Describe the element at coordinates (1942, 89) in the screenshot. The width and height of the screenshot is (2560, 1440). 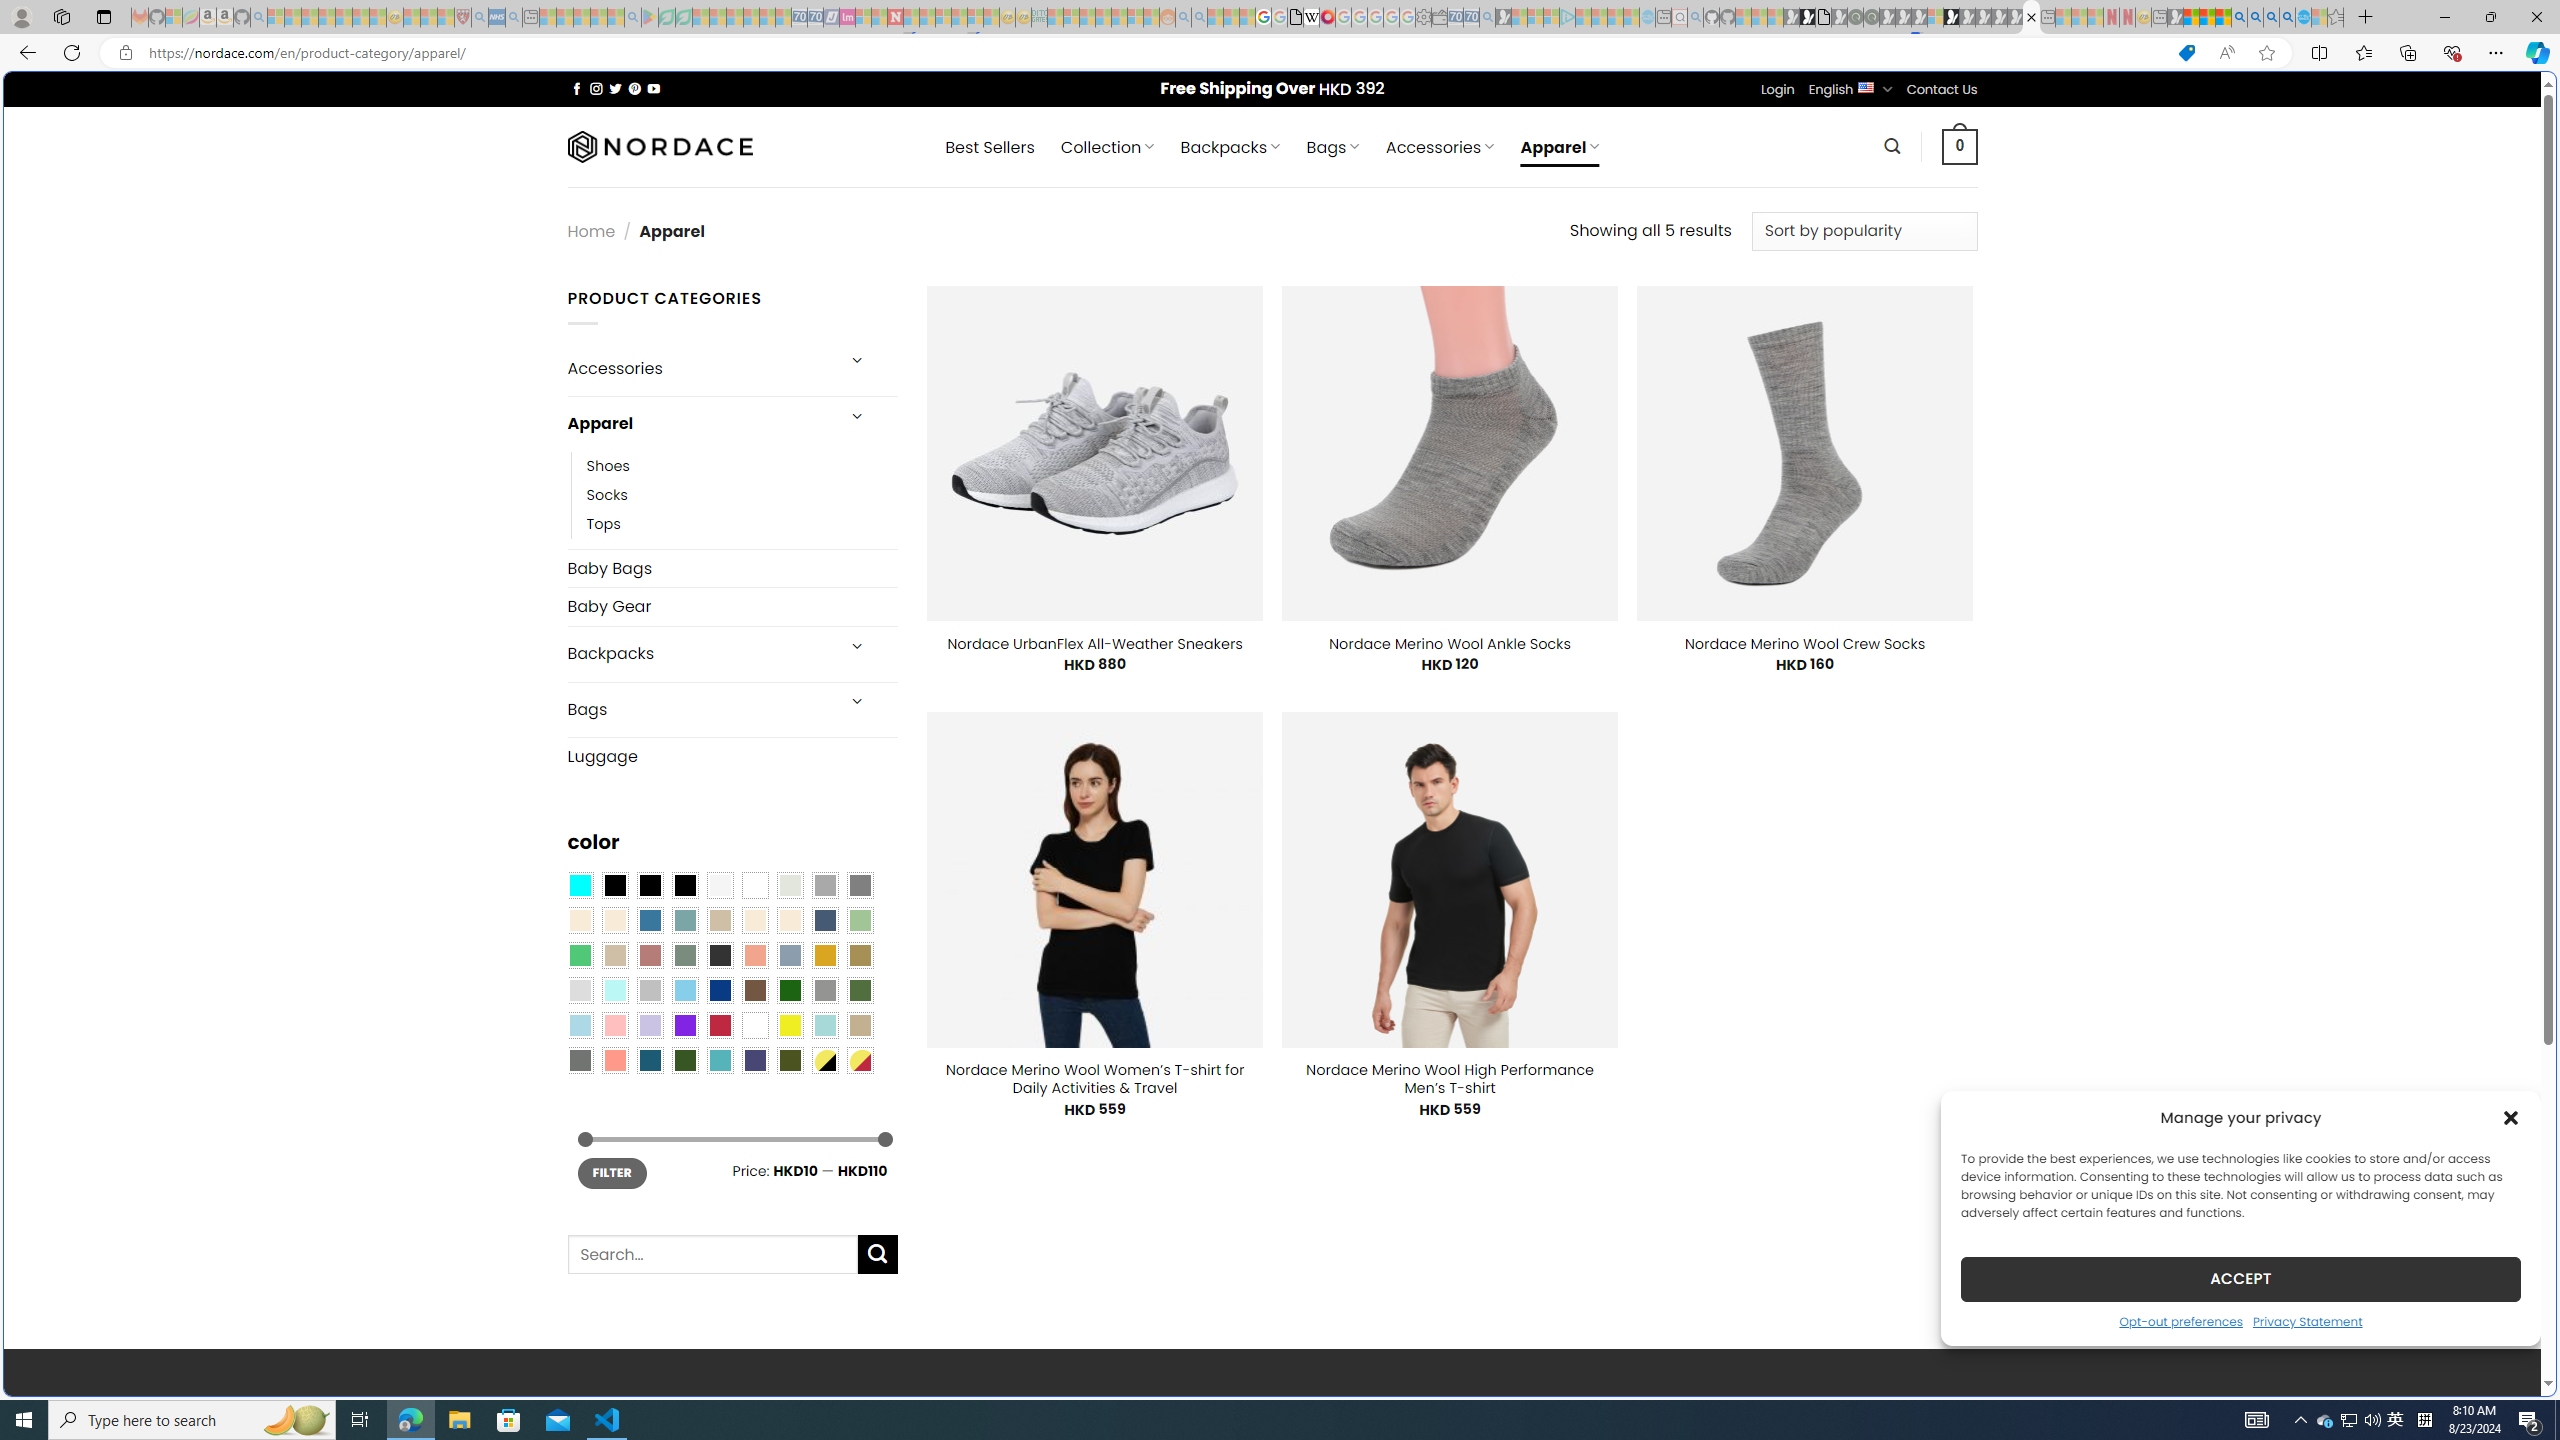
I see `Contact Us` at that location.